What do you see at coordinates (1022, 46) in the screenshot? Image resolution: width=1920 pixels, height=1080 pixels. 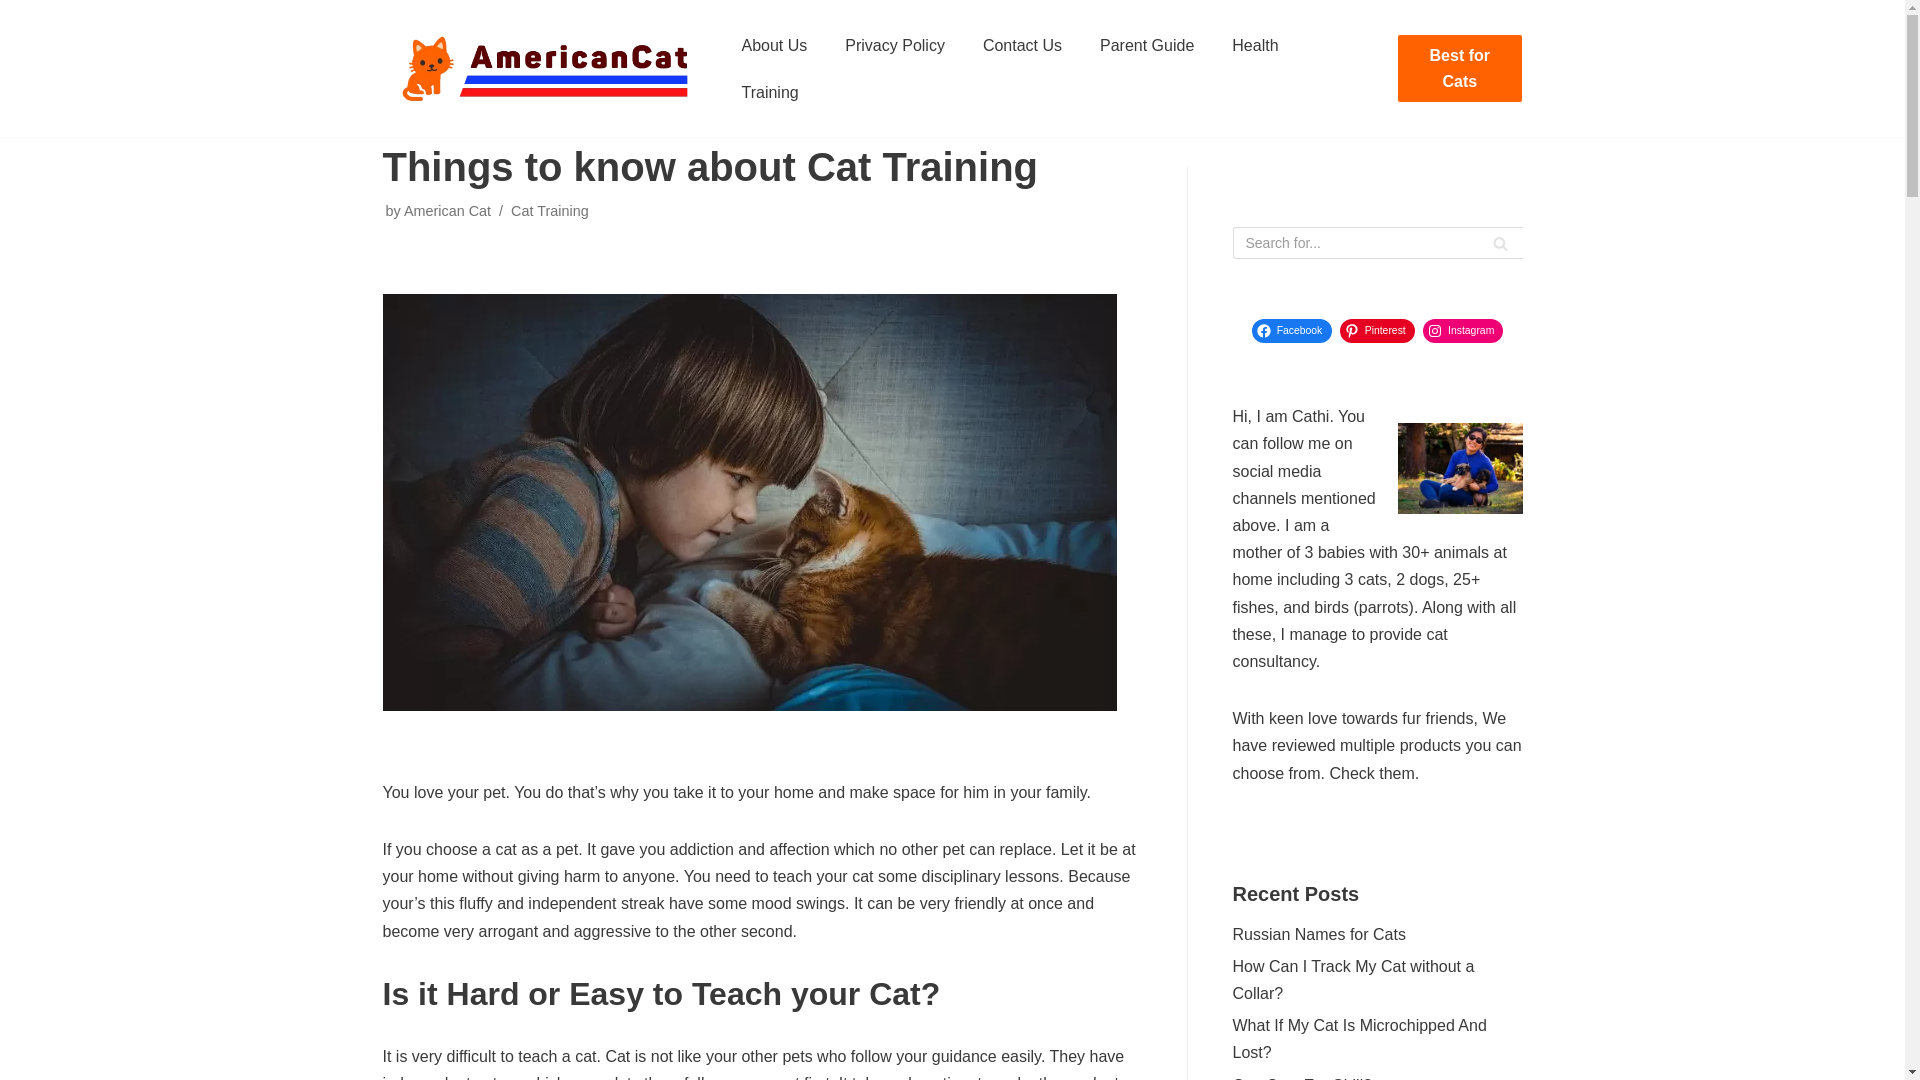 I see `Contact Us` at bounding box center [1022, 46].